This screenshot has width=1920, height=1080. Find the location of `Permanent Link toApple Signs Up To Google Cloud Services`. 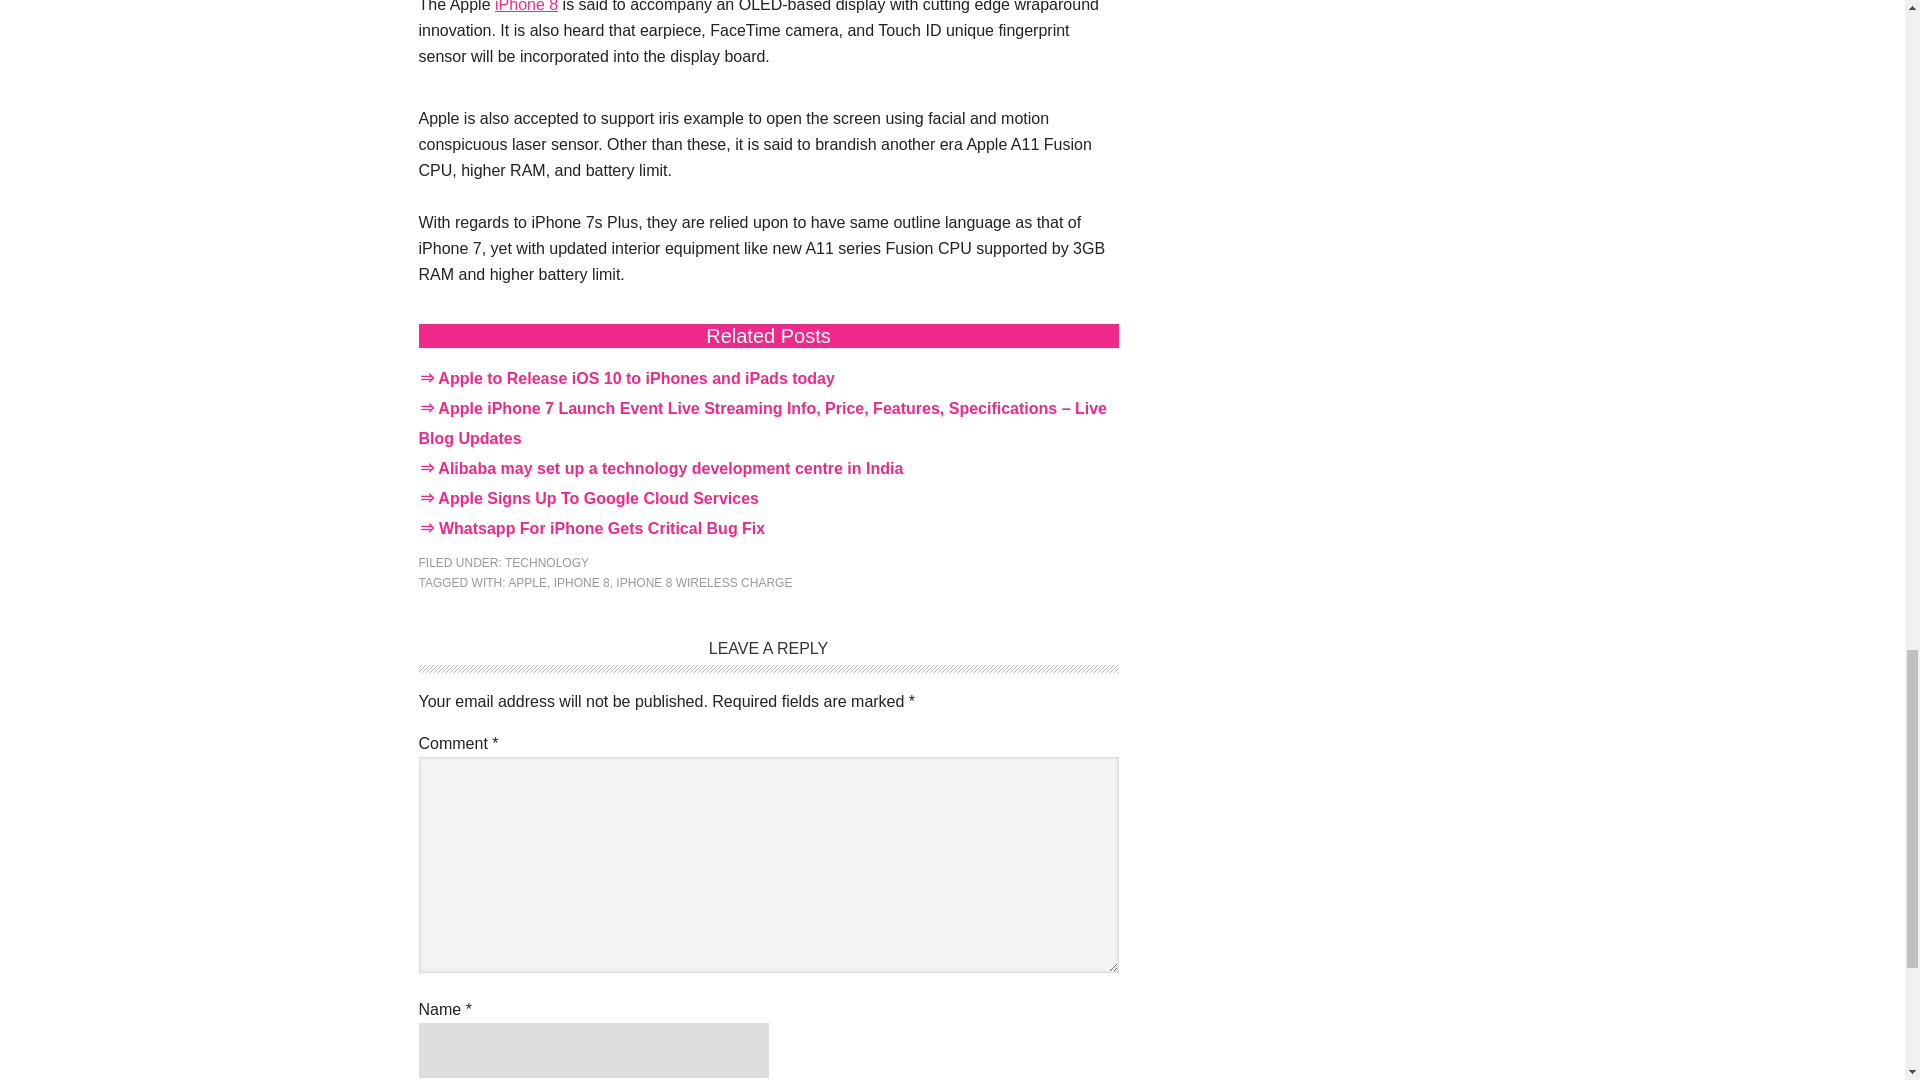

Permanent Link toApple Signs Up To Google Cloud Services is located at coordinates (598, 498).